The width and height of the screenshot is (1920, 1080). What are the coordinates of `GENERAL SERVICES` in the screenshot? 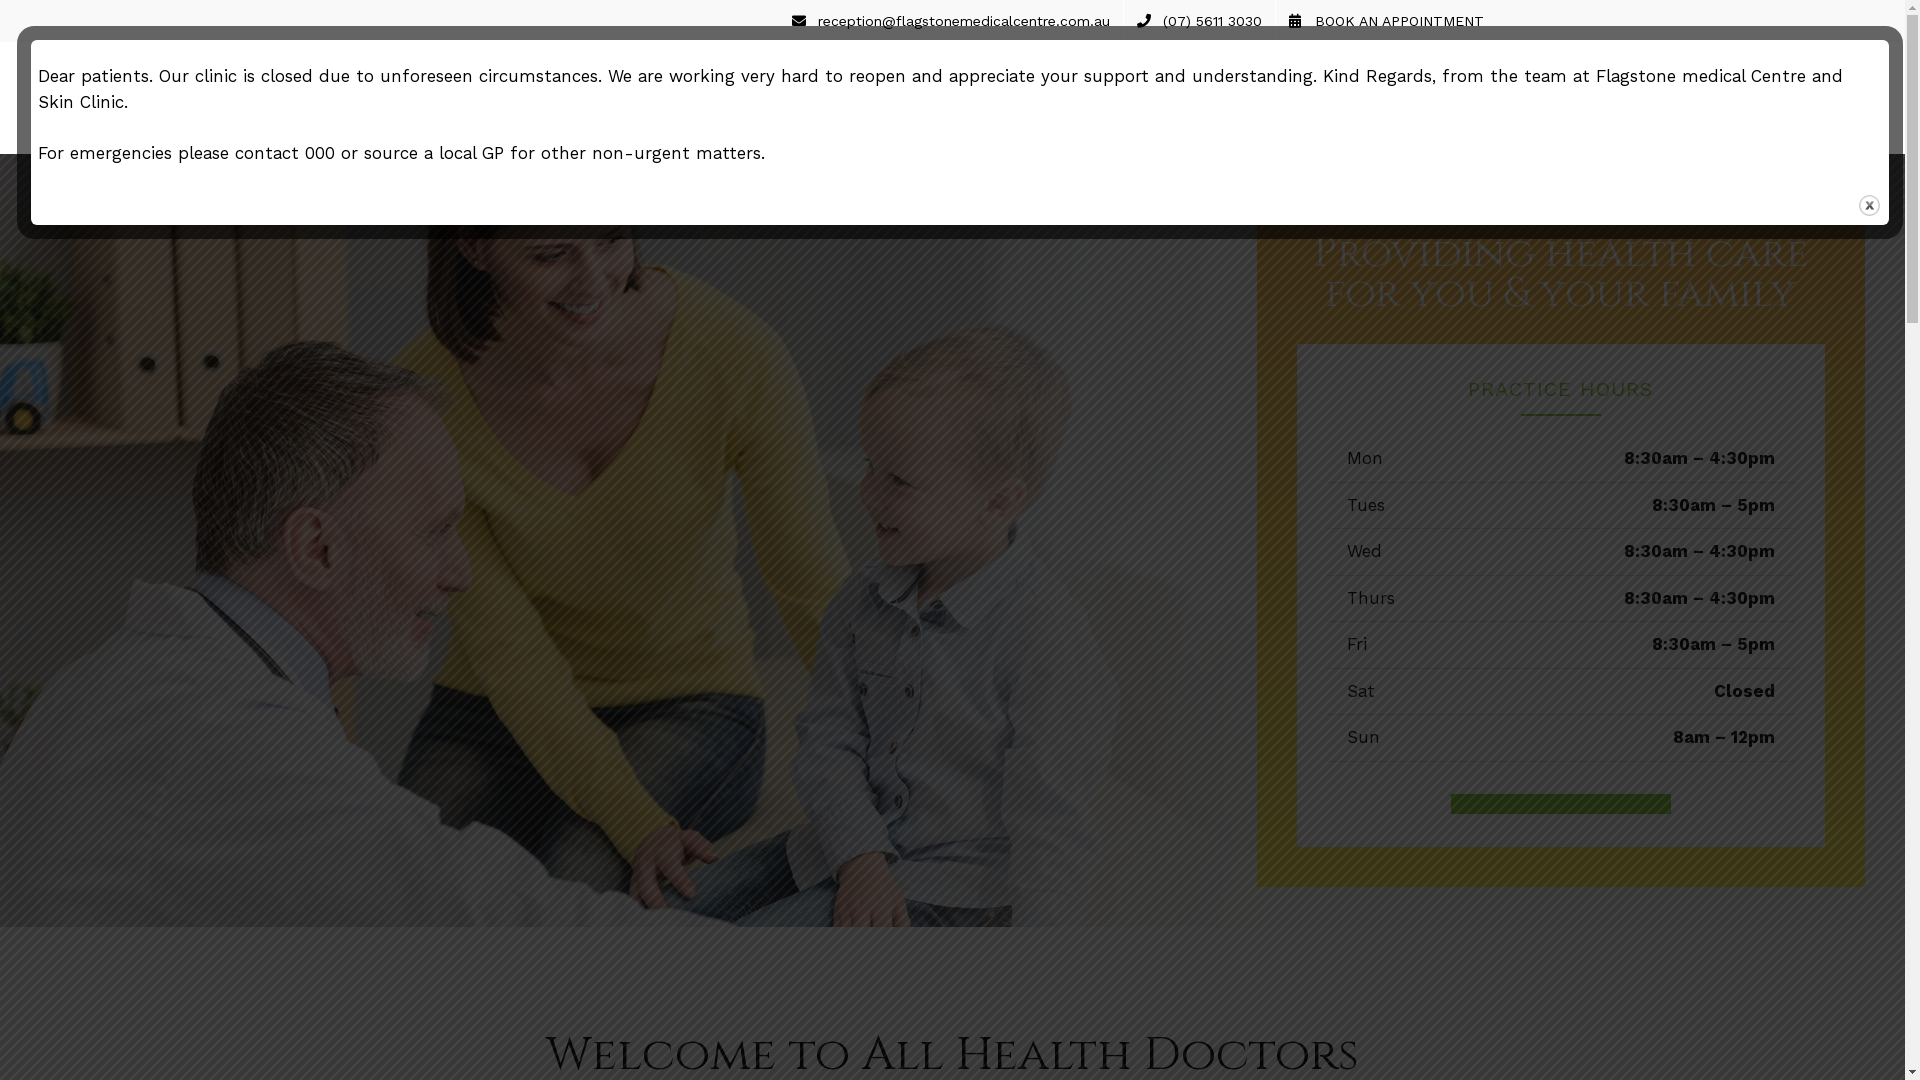 It's located at (1050, 98).